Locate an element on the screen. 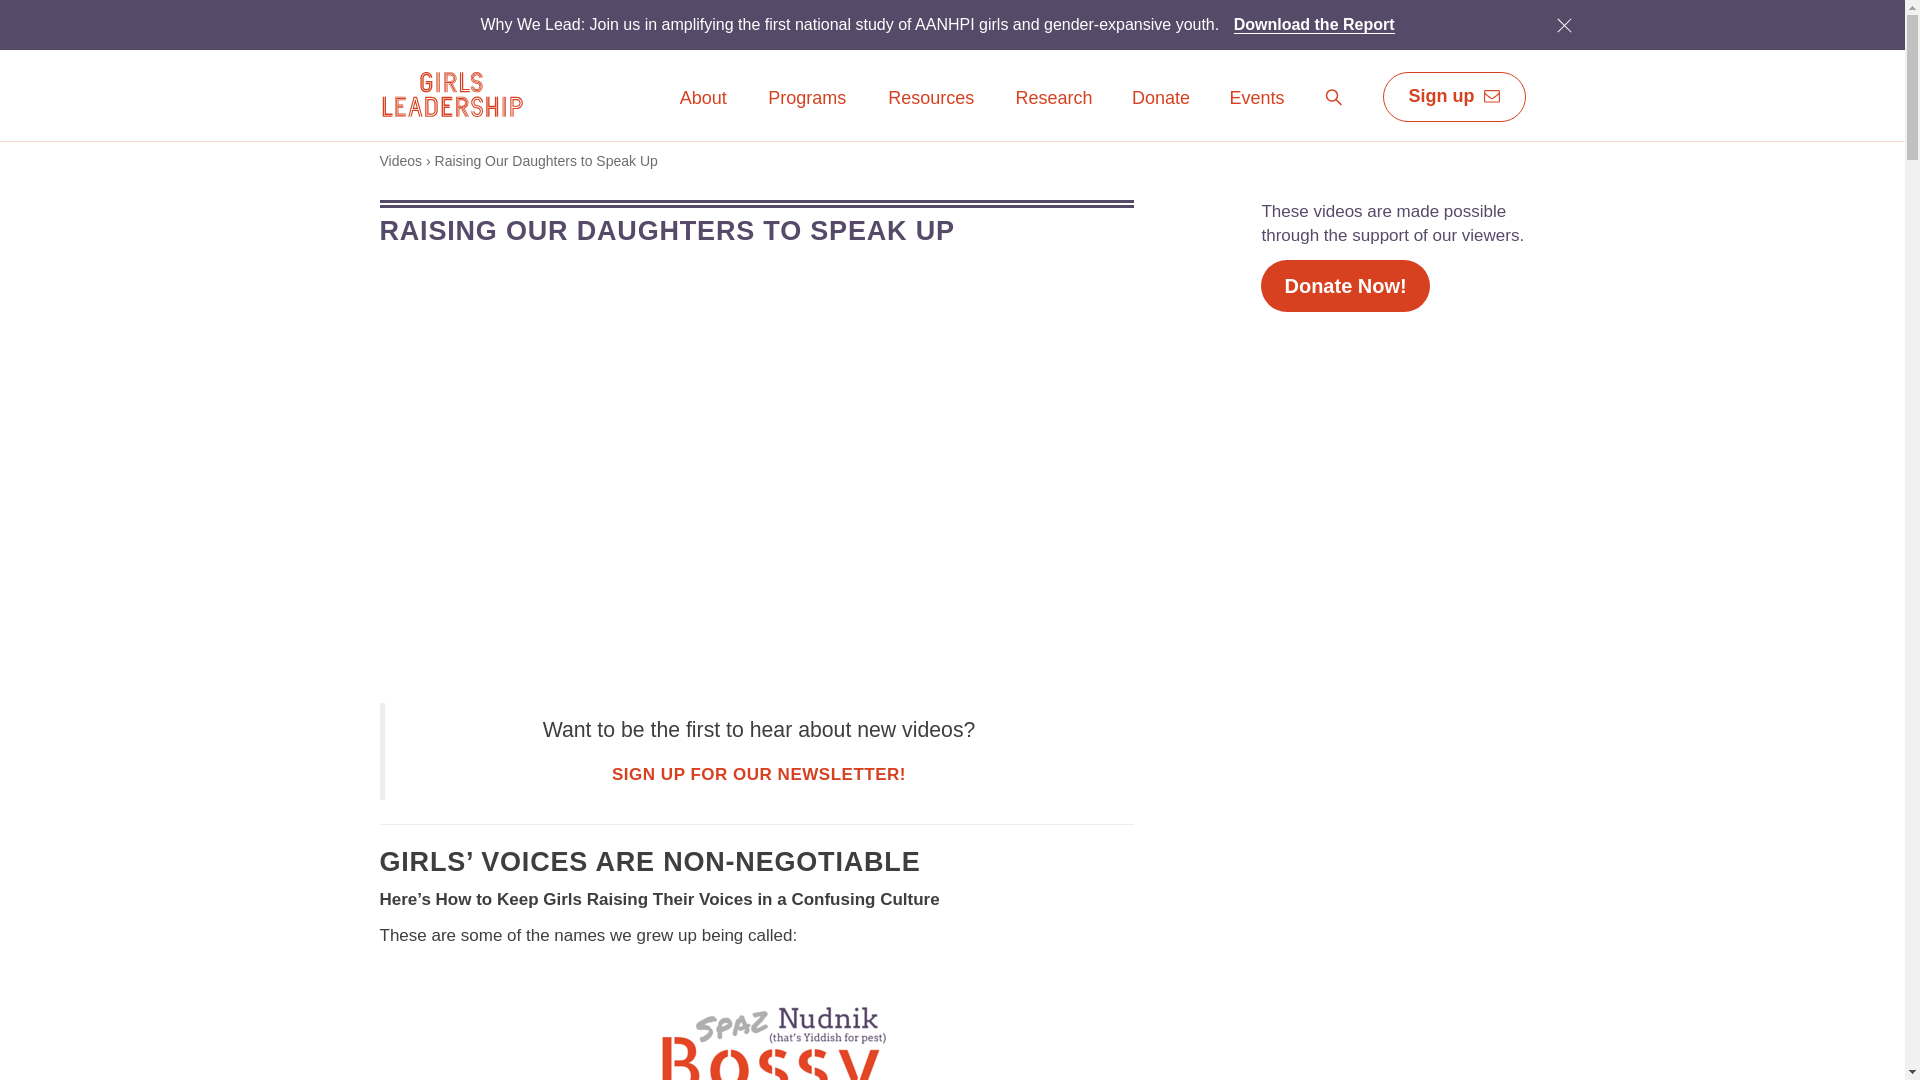 The height and width of the screenshot is (1080, 1920). About is located at coordinates (703, 99).